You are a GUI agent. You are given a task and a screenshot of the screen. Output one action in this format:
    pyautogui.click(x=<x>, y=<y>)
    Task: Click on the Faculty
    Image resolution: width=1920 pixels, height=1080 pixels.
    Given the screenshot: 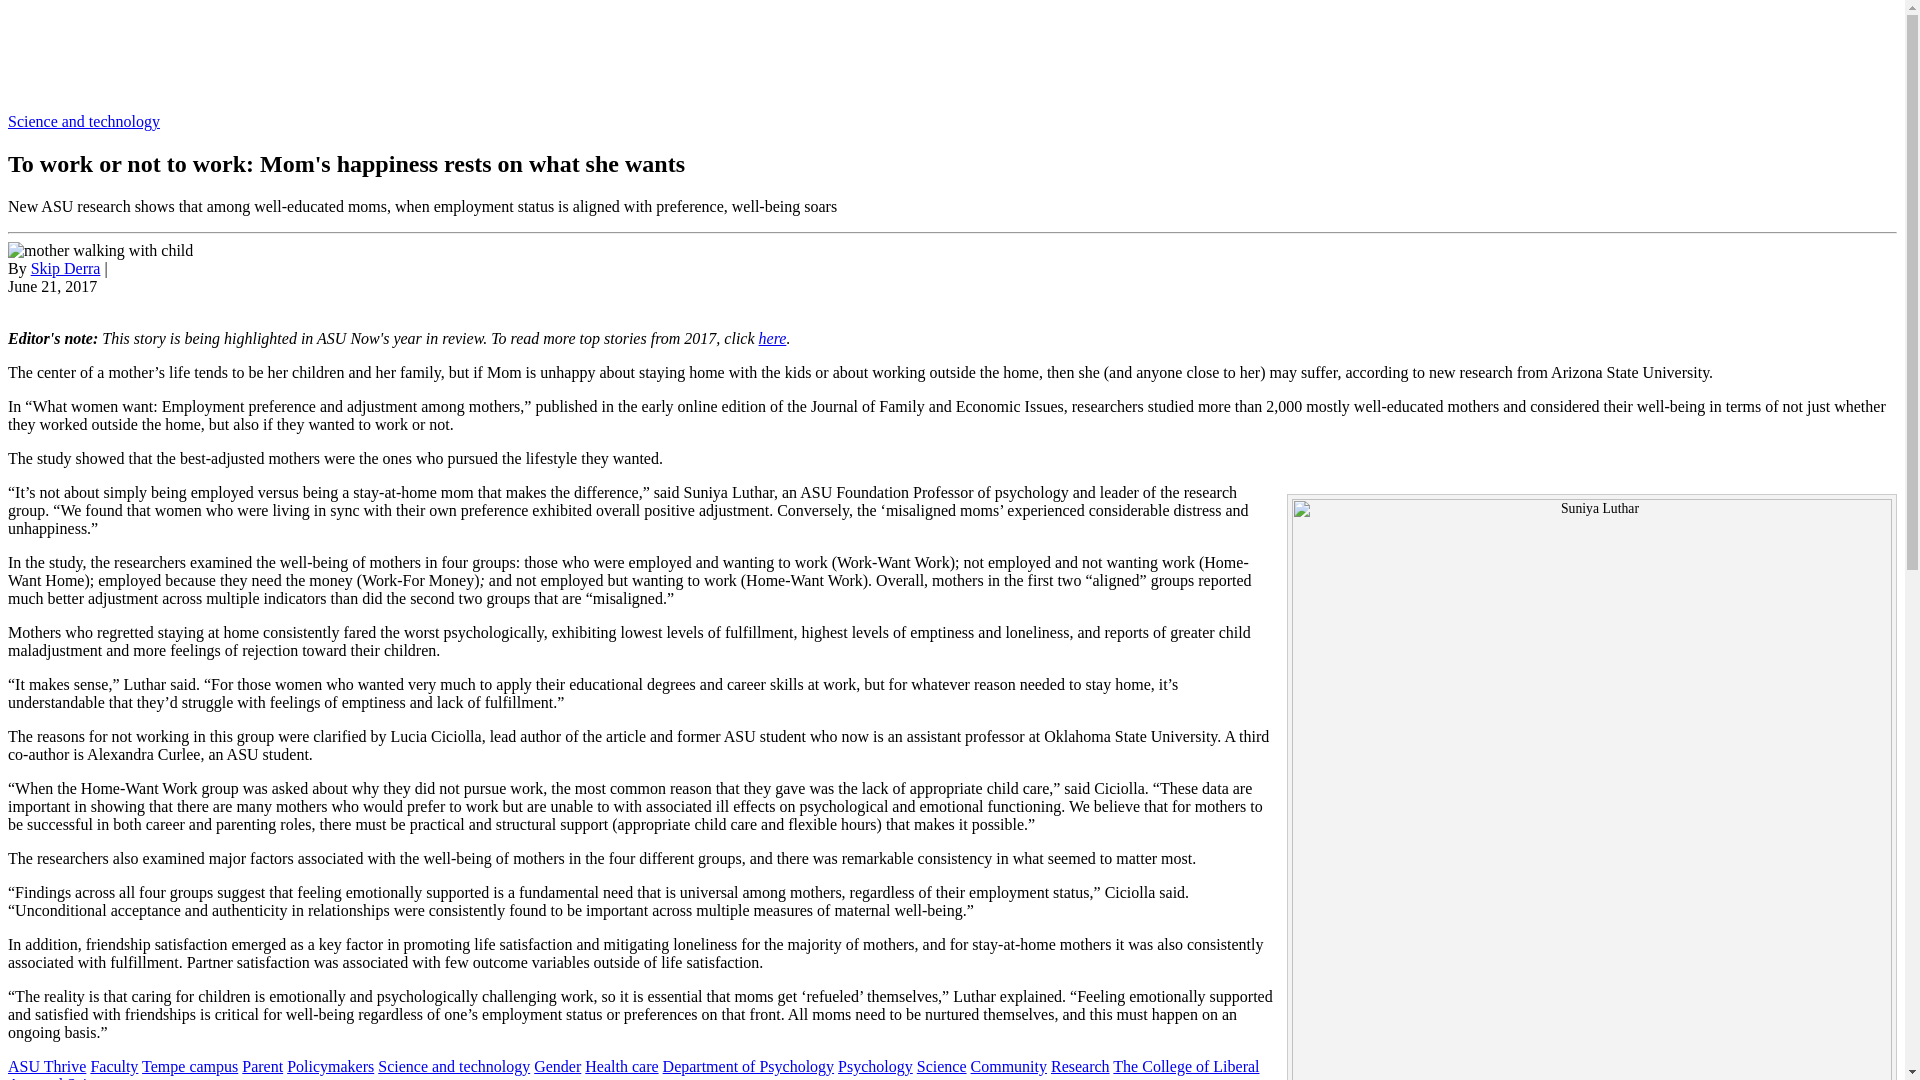 What is the action you would take?
    pyautogui.click(x=114, y=1066)
    